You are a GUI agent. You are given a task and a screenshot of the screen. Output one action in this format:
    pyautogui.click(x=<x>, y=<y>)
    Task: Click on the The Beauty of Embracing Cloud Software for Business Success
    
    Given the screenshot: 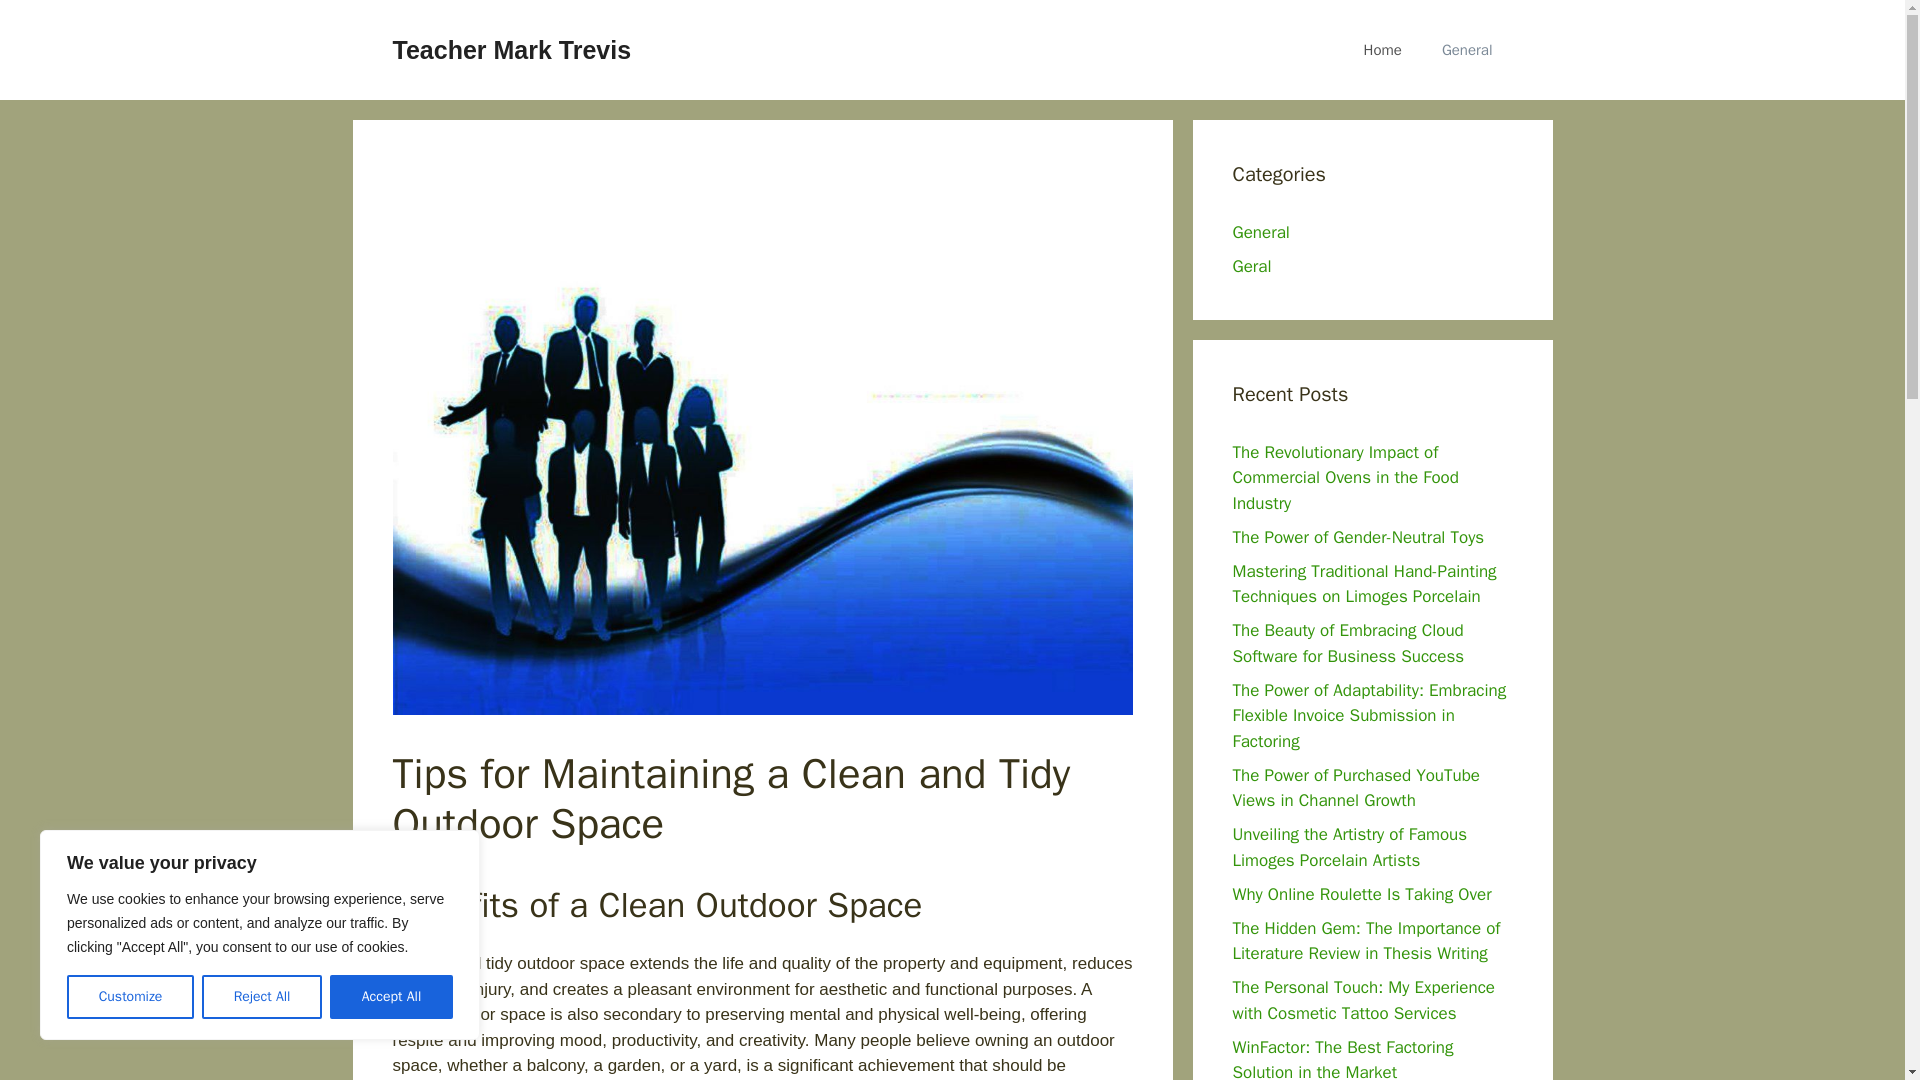 What is the action you would take?
    pyautogui.click(x=1348, y=643)
    